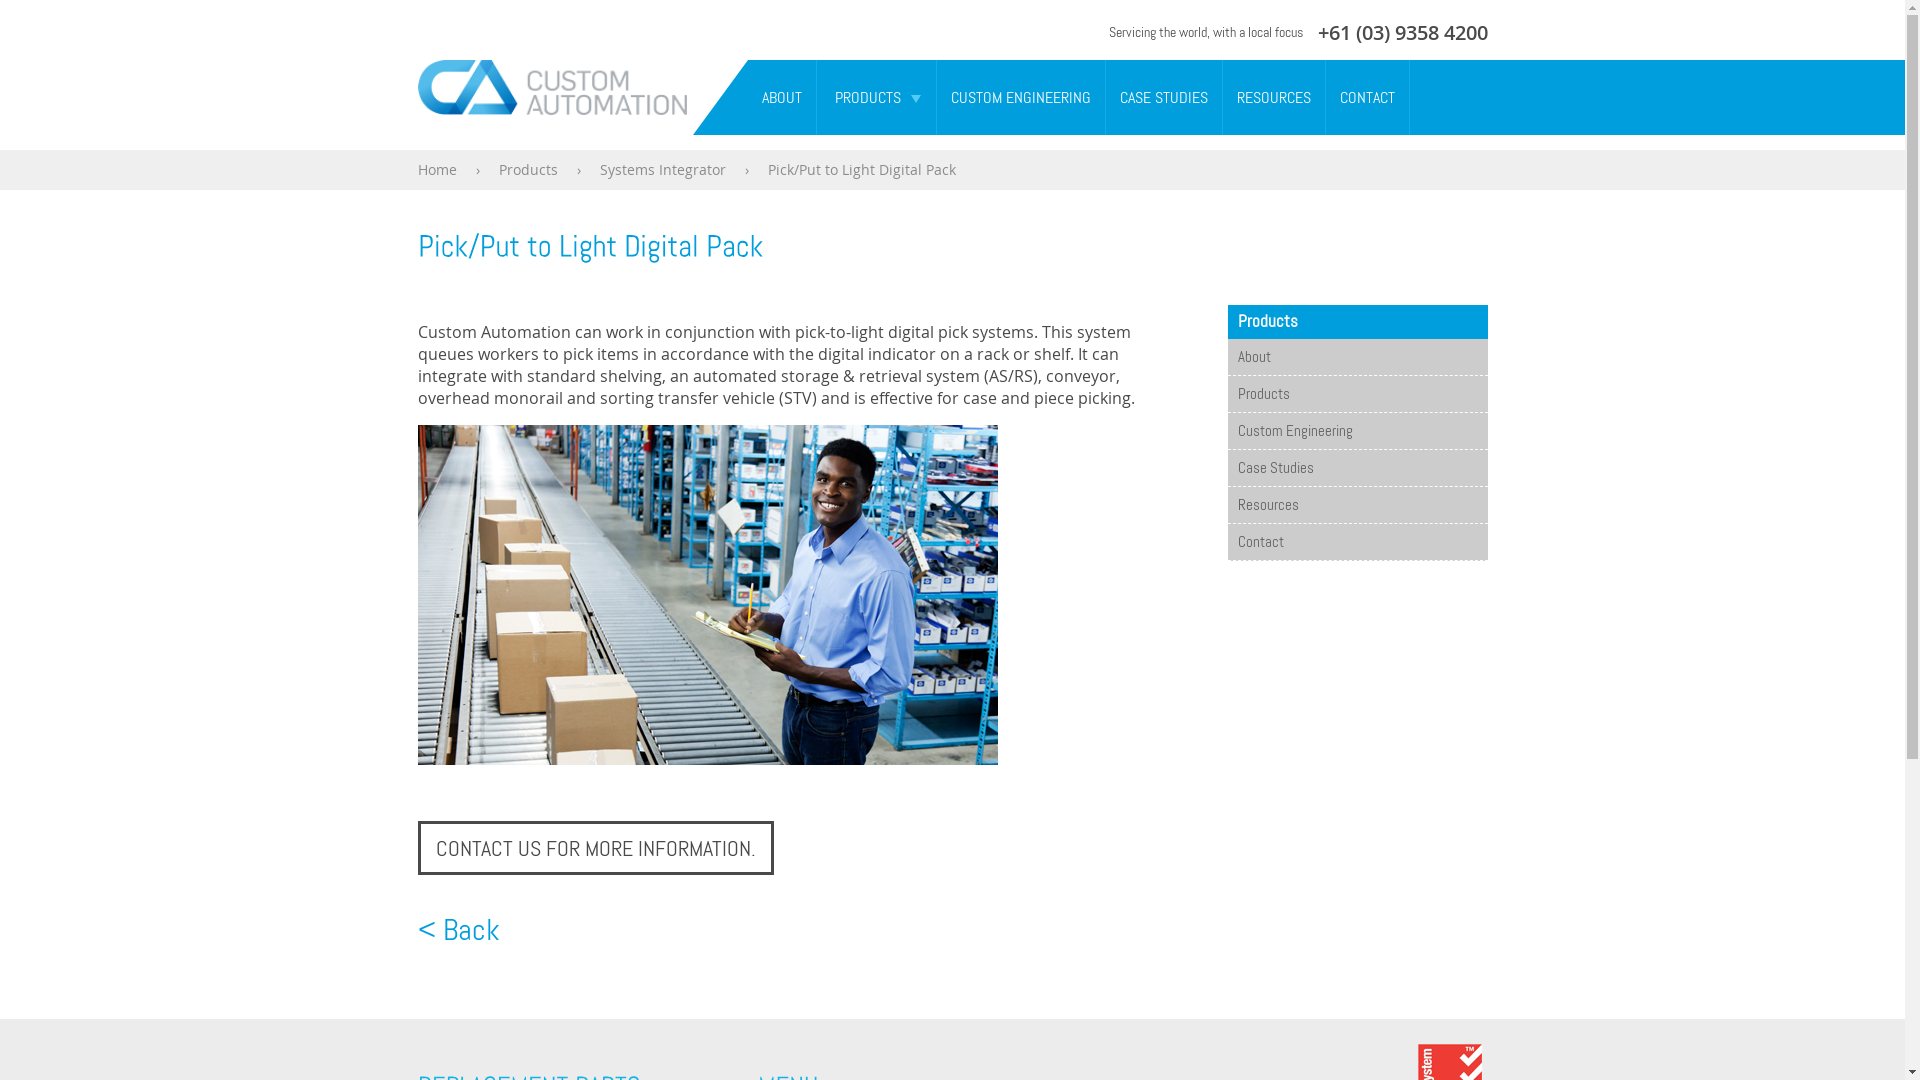 The height and width of the screenshot is (1080, 1920). I want to click on CUSTOM ENGINEERING, so click(1020, 98).